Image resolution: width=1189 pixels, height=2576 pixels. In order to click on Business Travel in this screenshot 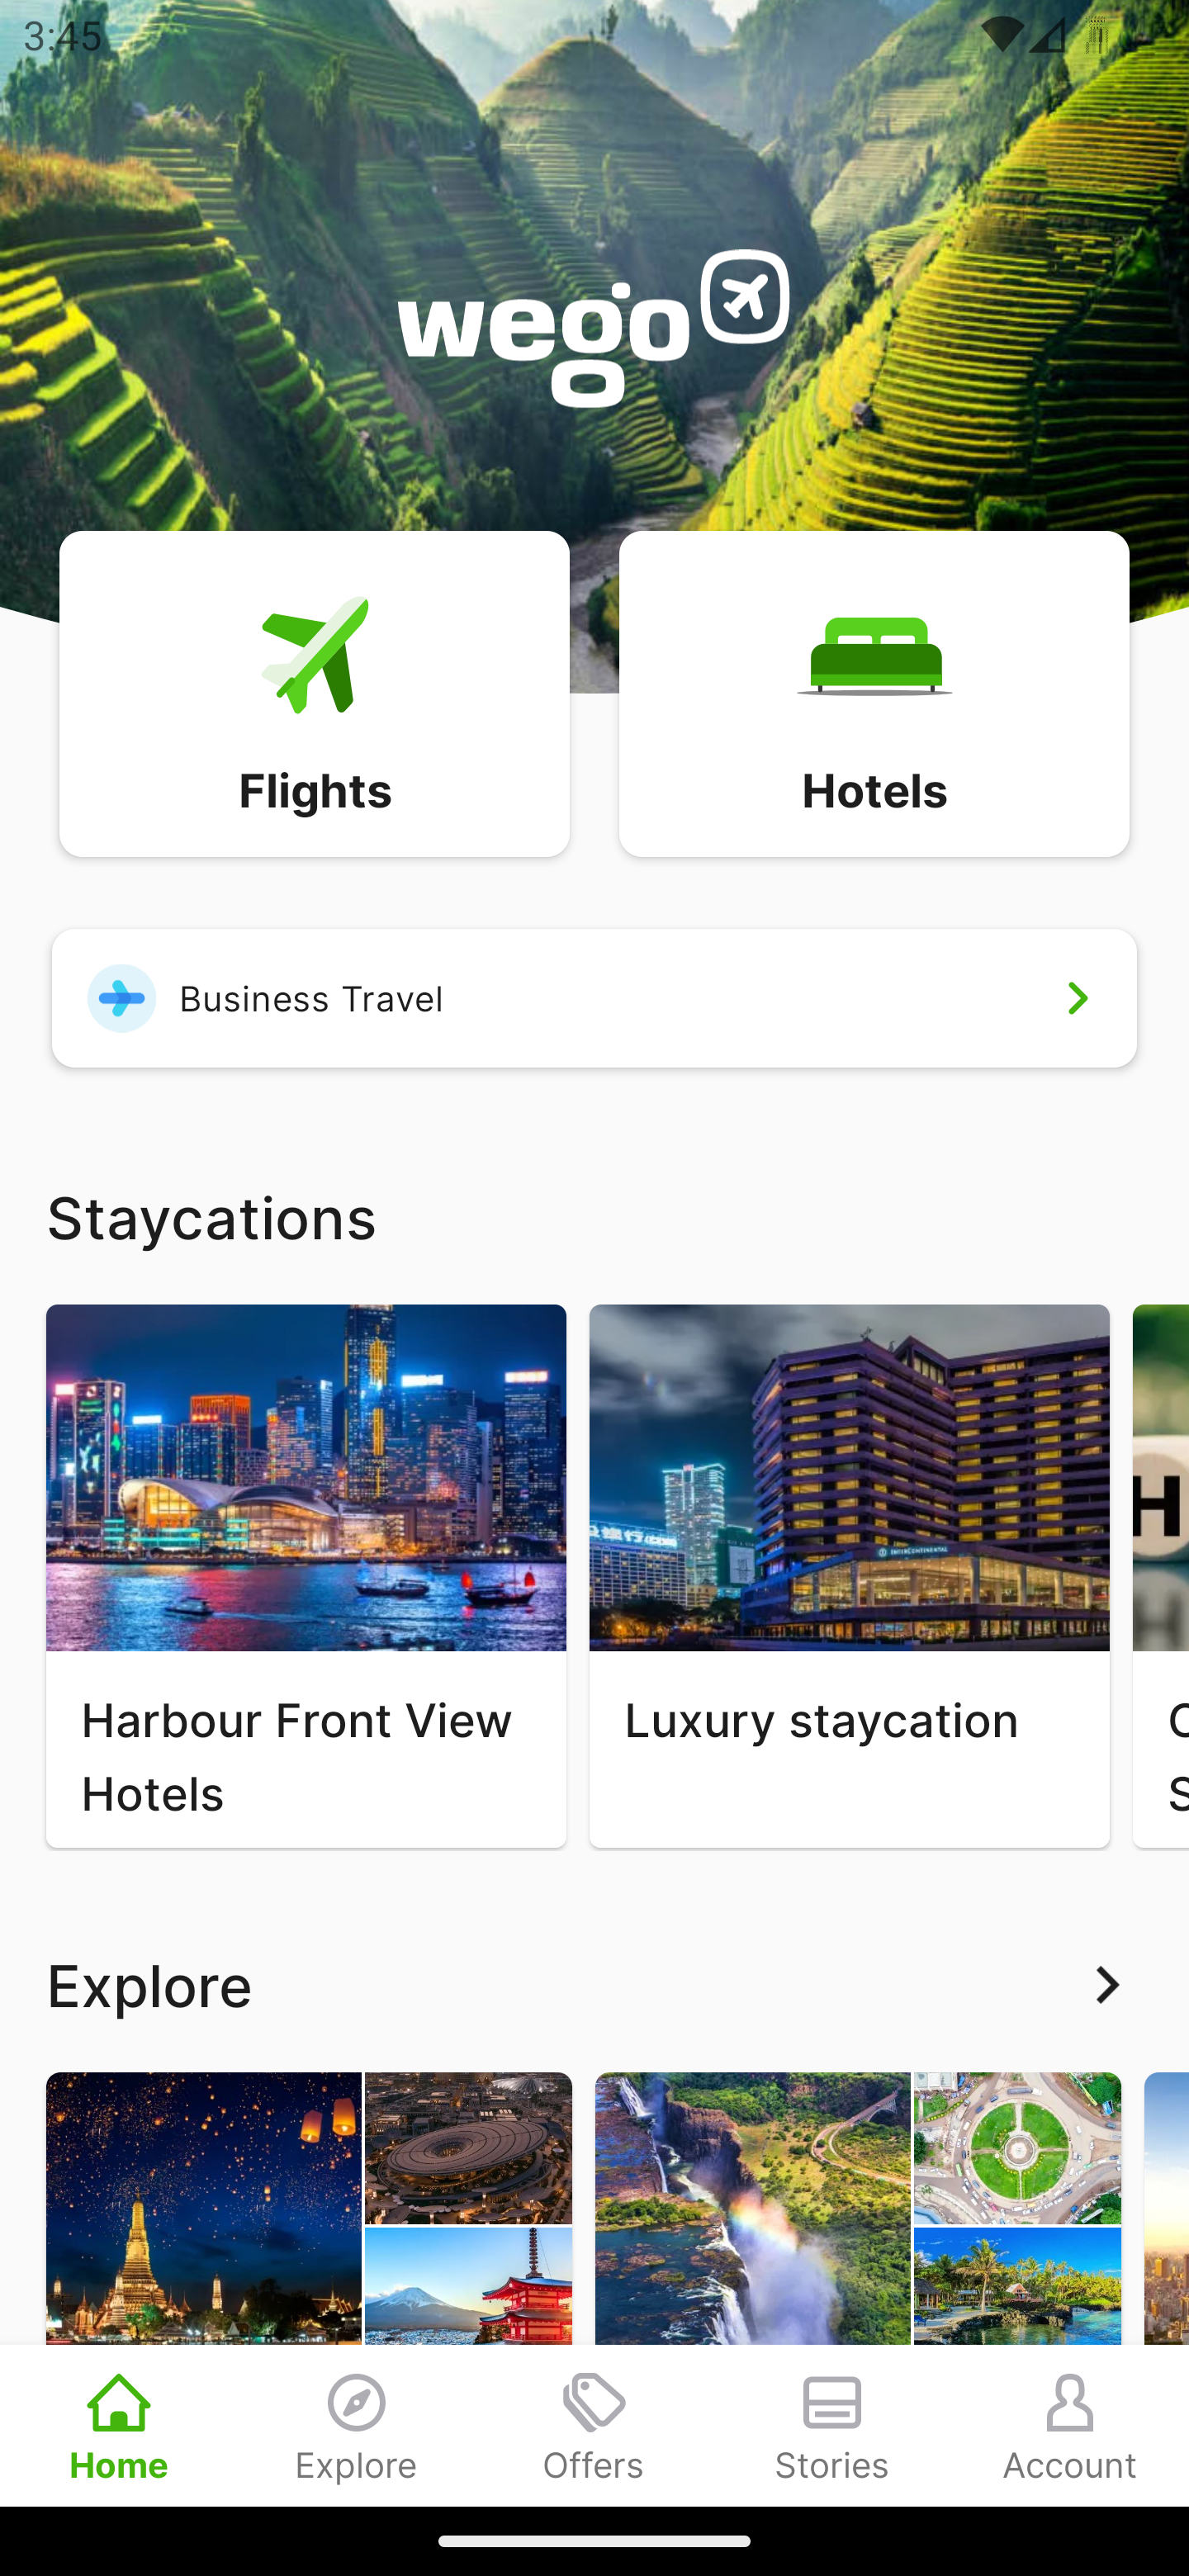, I will do `click(594, 997)`.